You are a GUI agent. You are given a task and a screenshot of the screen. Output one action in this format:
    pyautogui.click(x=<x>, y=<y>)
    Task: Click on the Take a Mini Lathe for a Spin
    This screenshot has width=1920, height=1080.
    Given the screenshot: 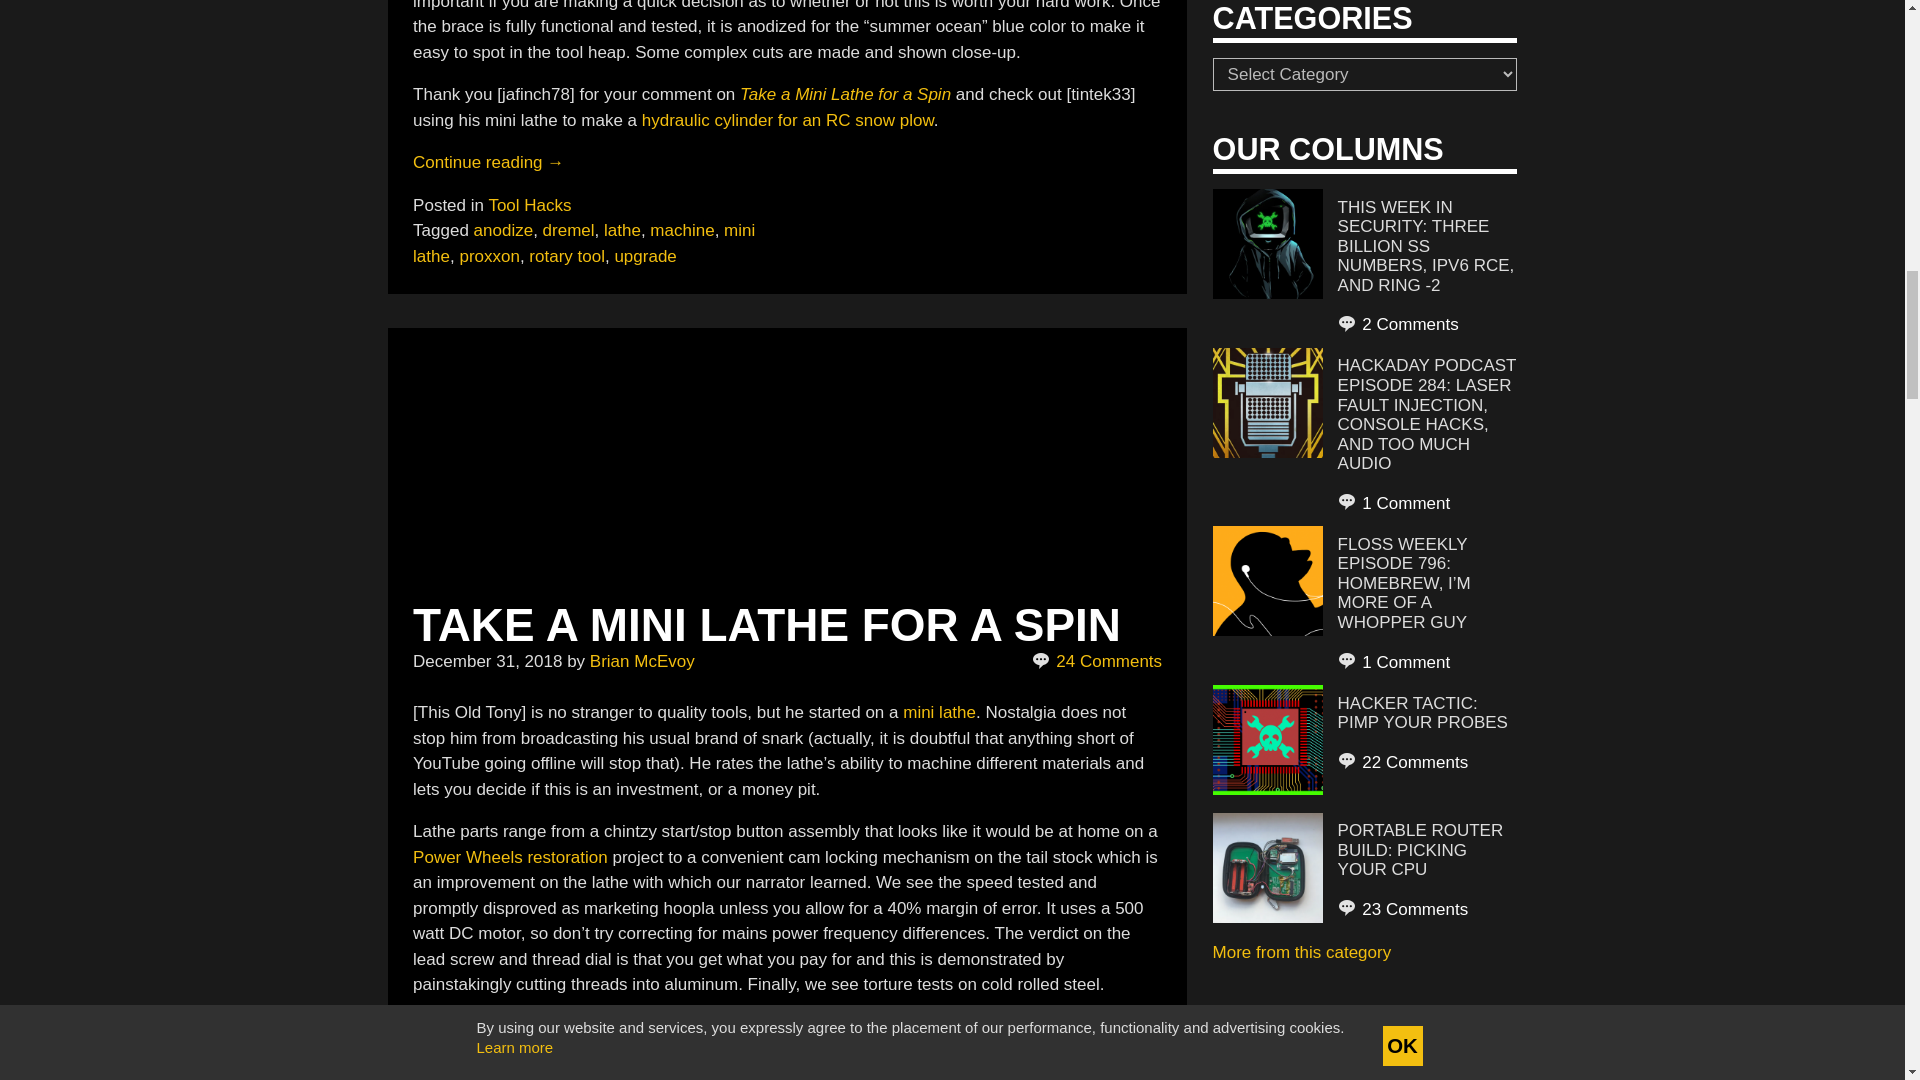 What is the action you would take?
    pyautogui.click(x=844, y=94)
    